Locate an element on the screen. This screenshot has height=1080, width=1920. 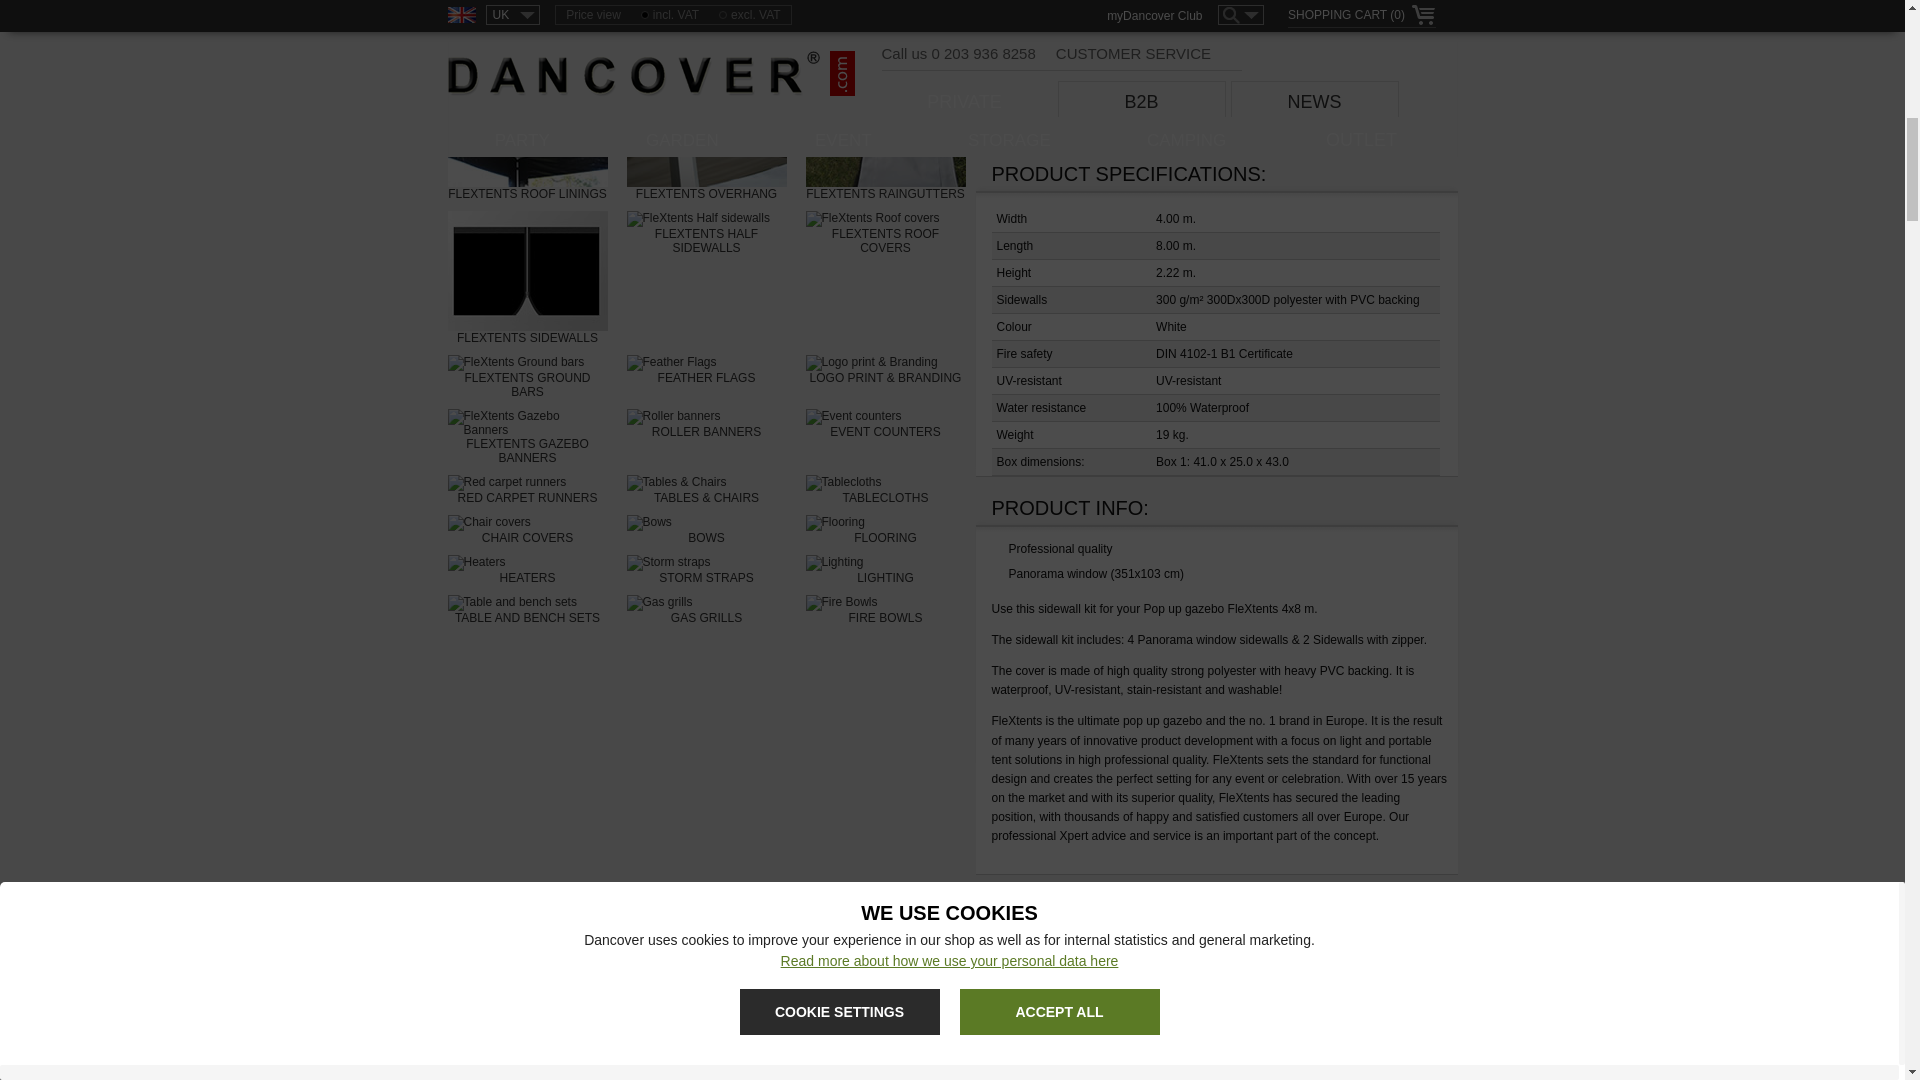
Carry bags for FleXtents is located at coordinates (886, 28).